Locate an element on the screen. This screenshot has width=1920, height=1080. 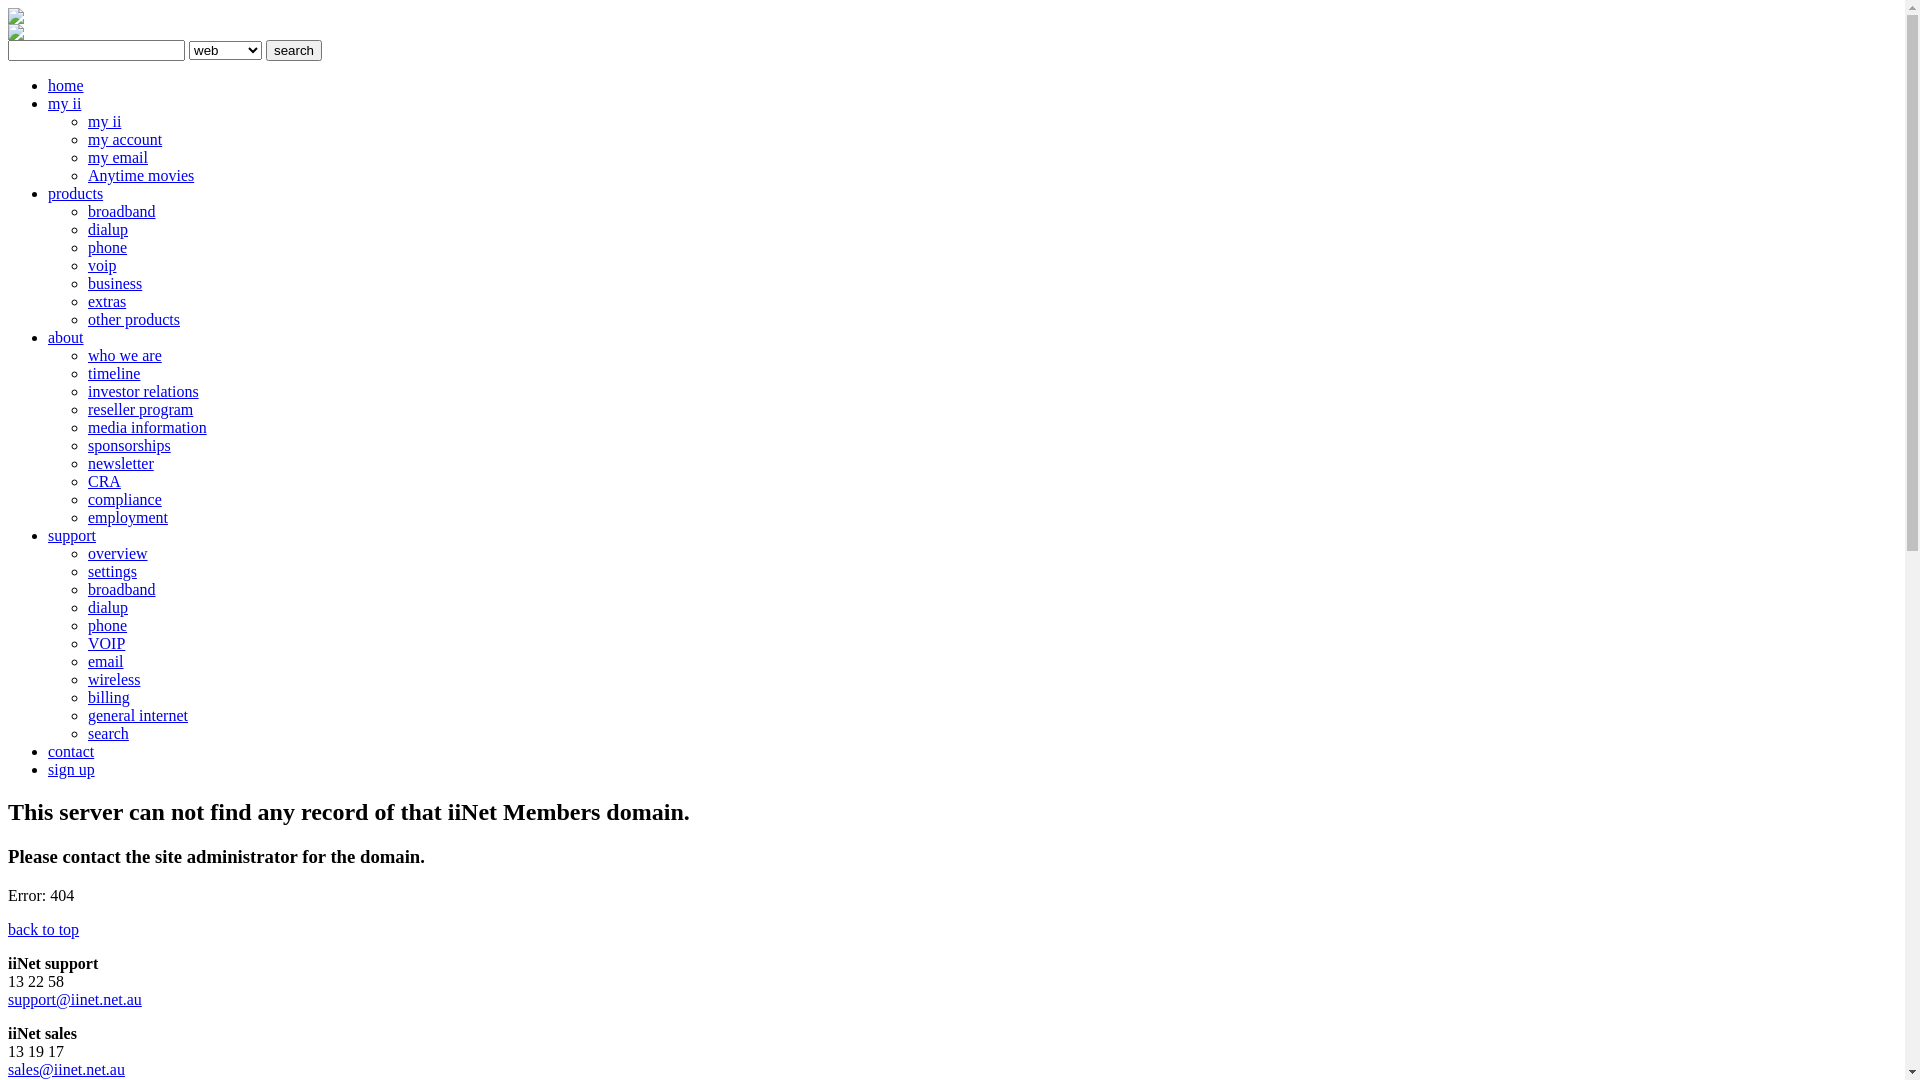
support is located at coordinates (72, 536).